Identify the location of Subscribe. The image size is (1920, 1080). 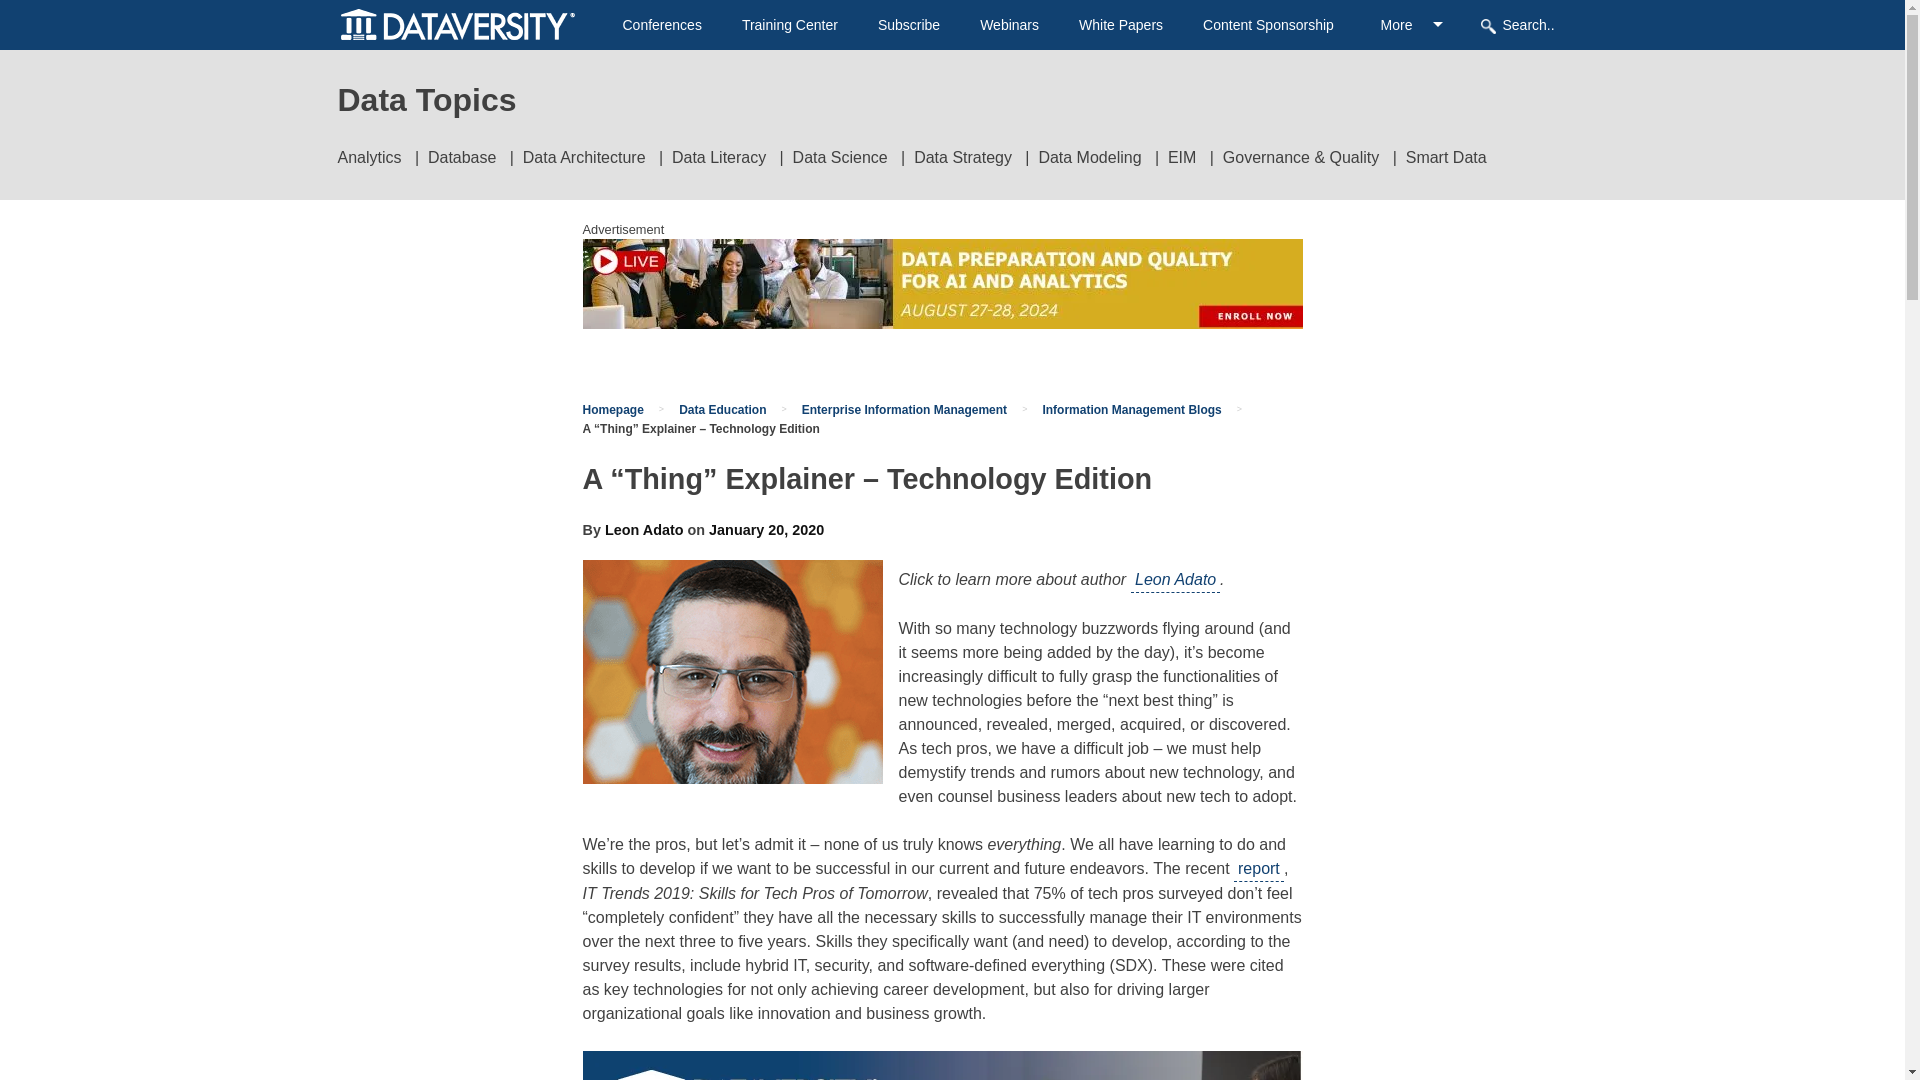
(908, 25).